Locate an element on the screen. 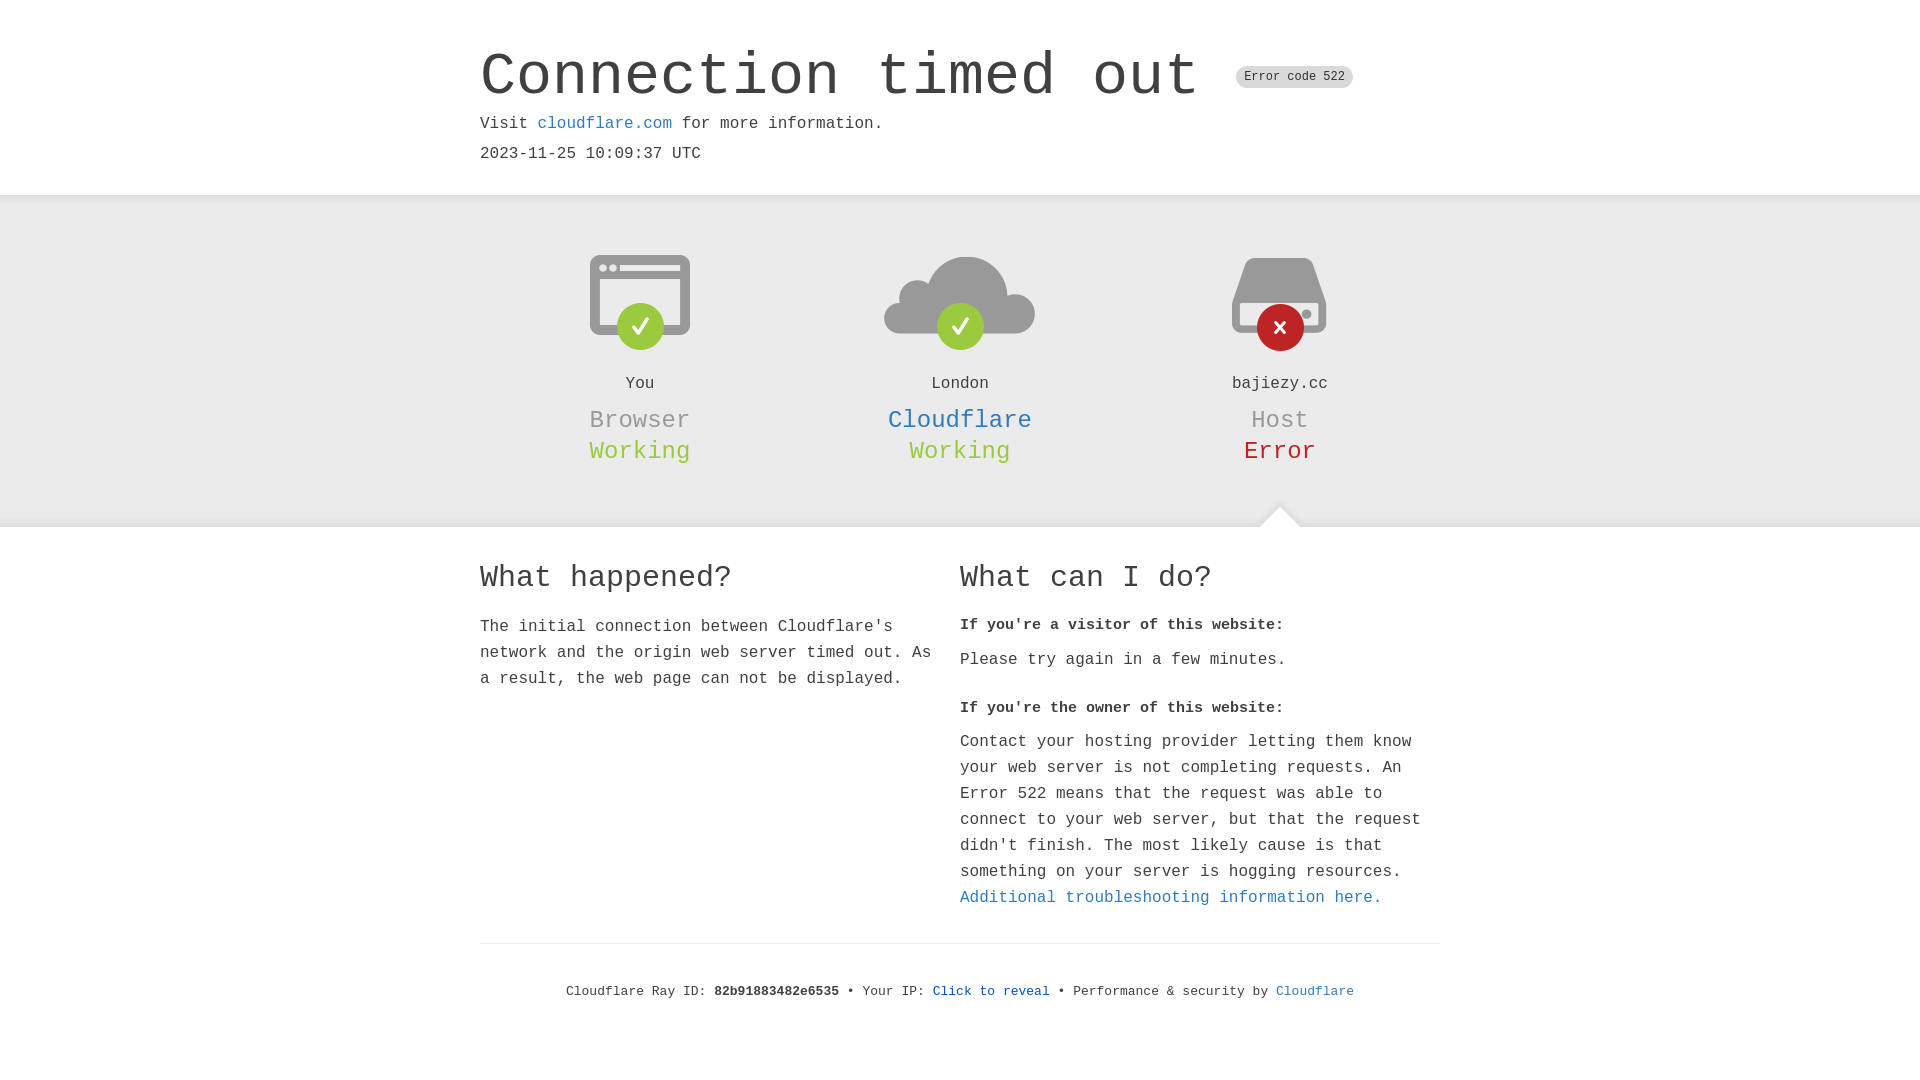 The width and height of the screenshot is (1920, 1080). Cloudflare is located at coordinates (1315, 992).